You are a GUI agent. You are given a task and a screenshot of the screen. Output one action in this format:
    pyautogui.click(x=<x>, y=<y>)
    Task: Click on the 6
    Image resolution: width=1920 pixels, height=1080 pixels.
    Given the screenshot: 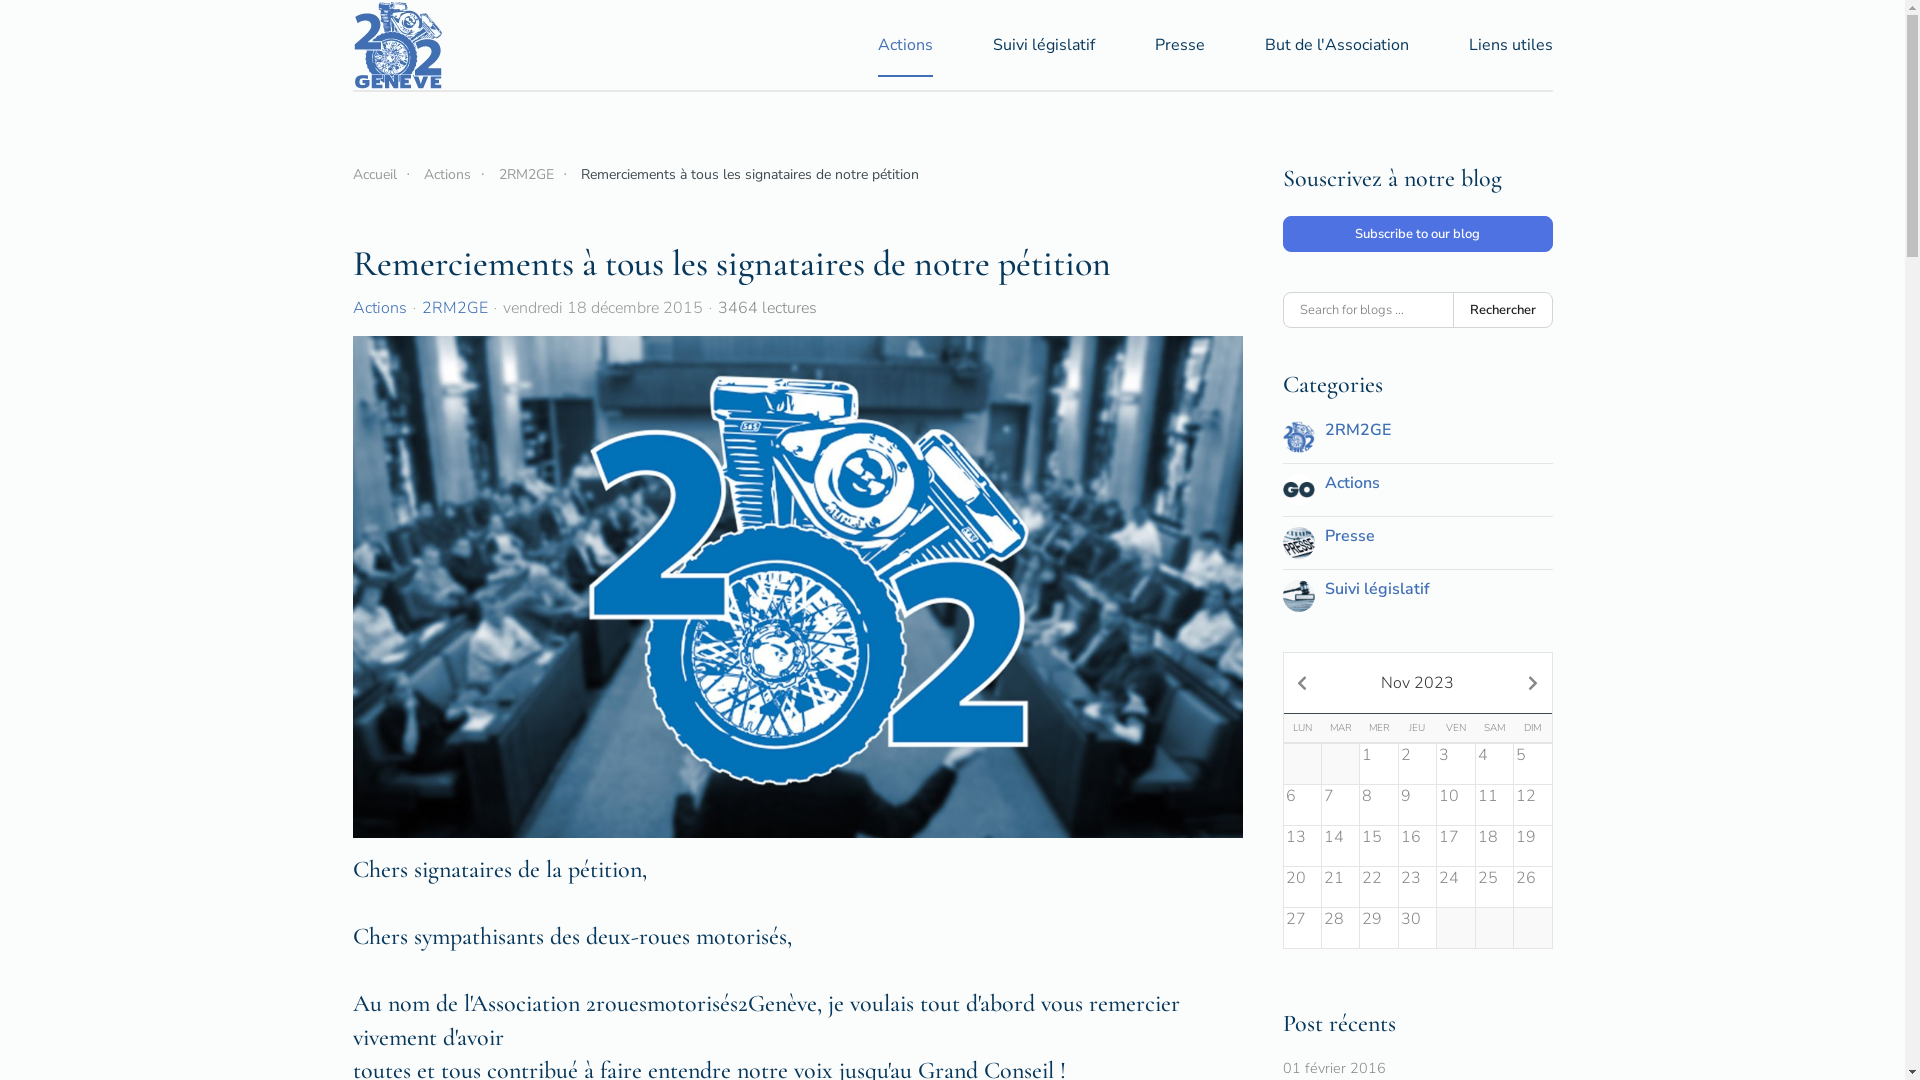 What is the action you would take?
    pyautogui.click(x=1302, y=805)
    